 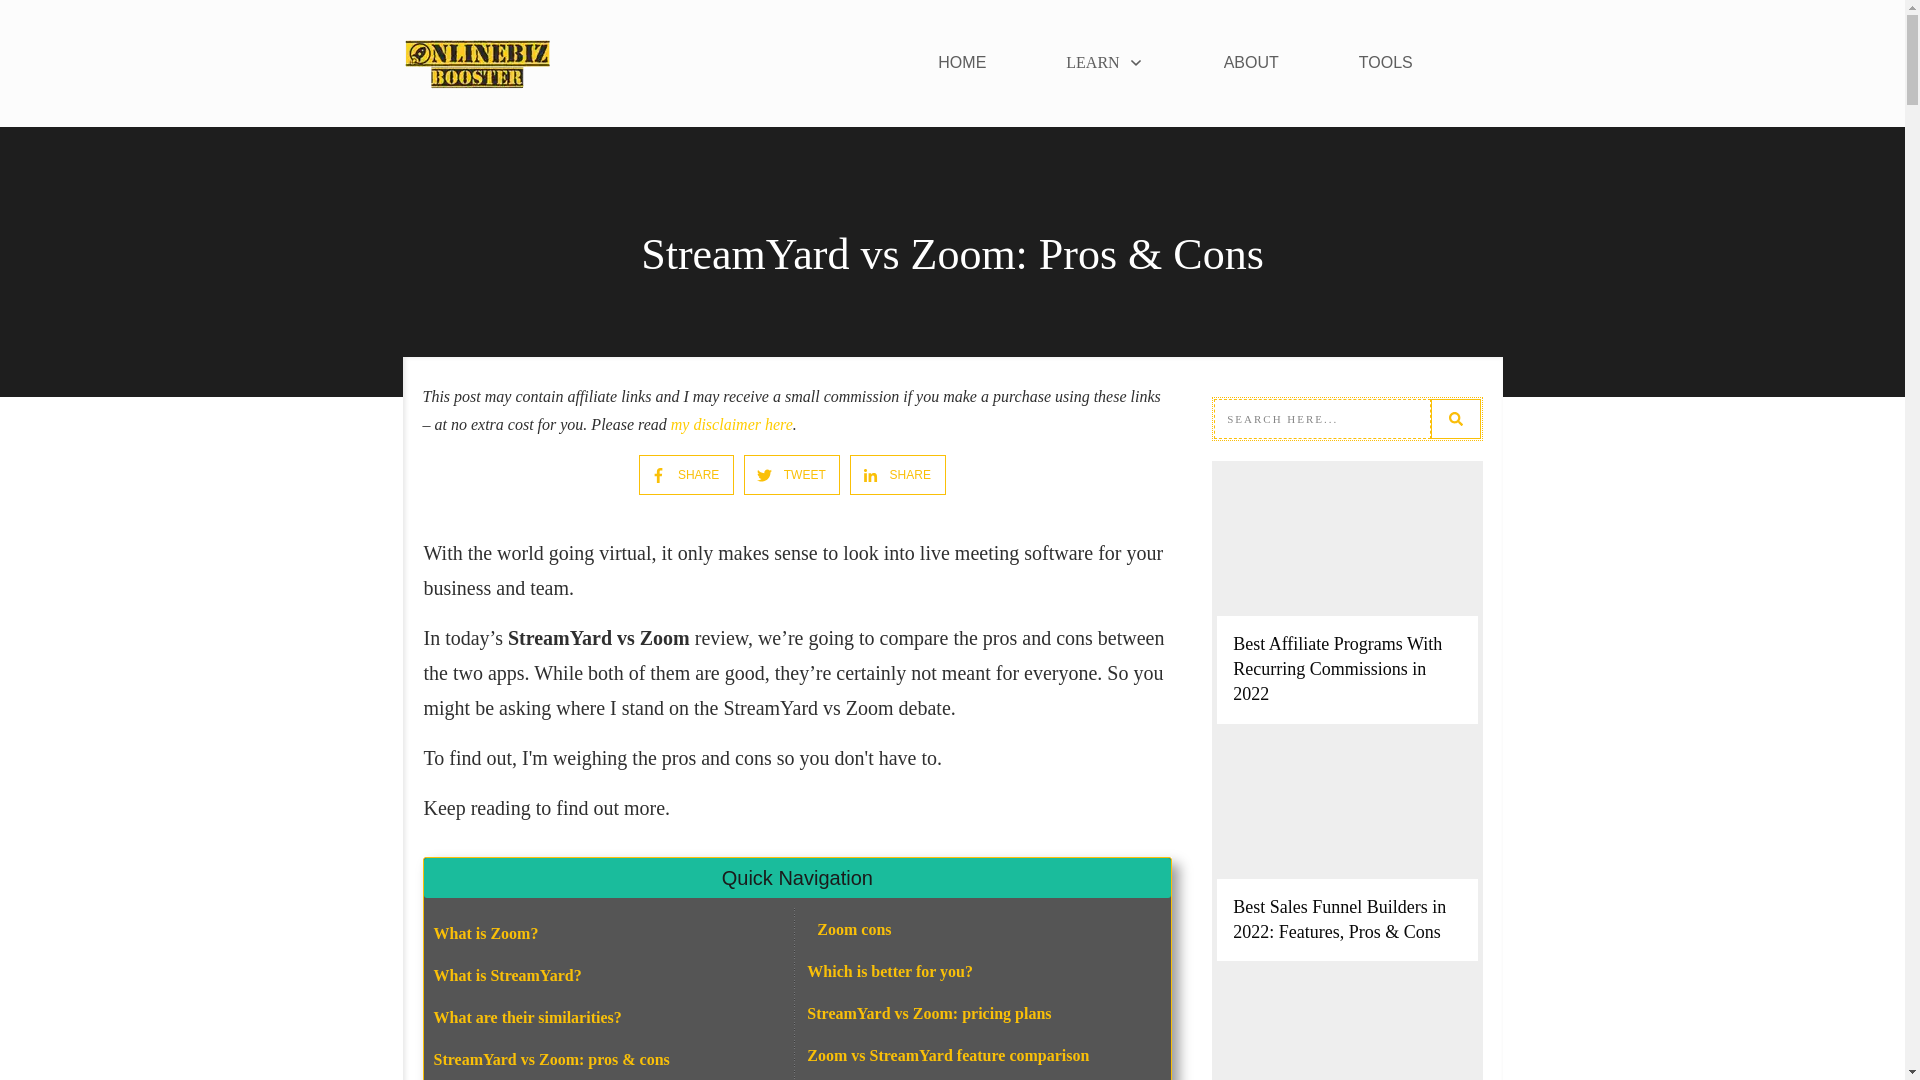 What do you see at coordinates (782, 474) in the screenshot?
I see `TWEET` at bounding box center [782, 474].